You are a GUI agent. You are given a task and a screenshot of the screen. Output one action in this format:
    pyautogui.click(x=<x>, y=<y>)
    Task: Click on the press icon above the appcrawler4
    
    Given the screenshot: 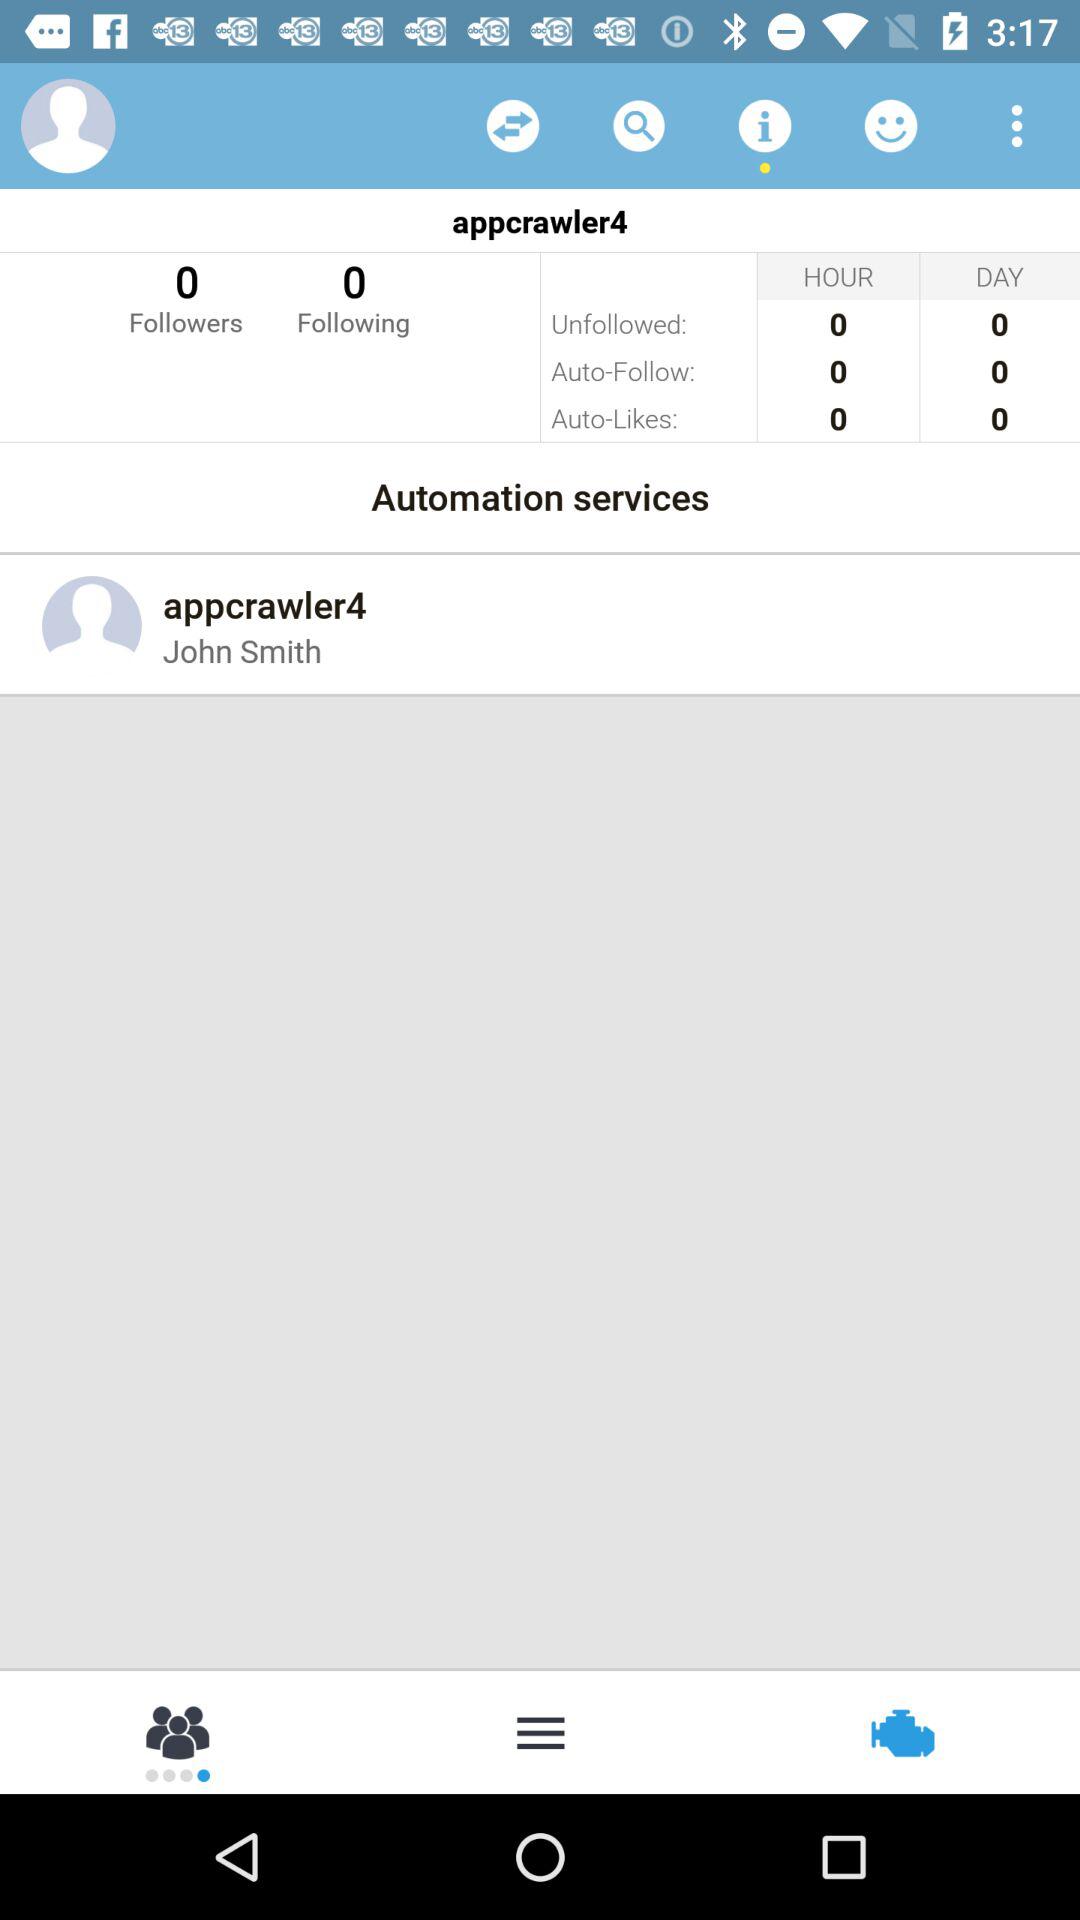 What is the action you would take?
    pyautogui.click(x=764, y=126)
    